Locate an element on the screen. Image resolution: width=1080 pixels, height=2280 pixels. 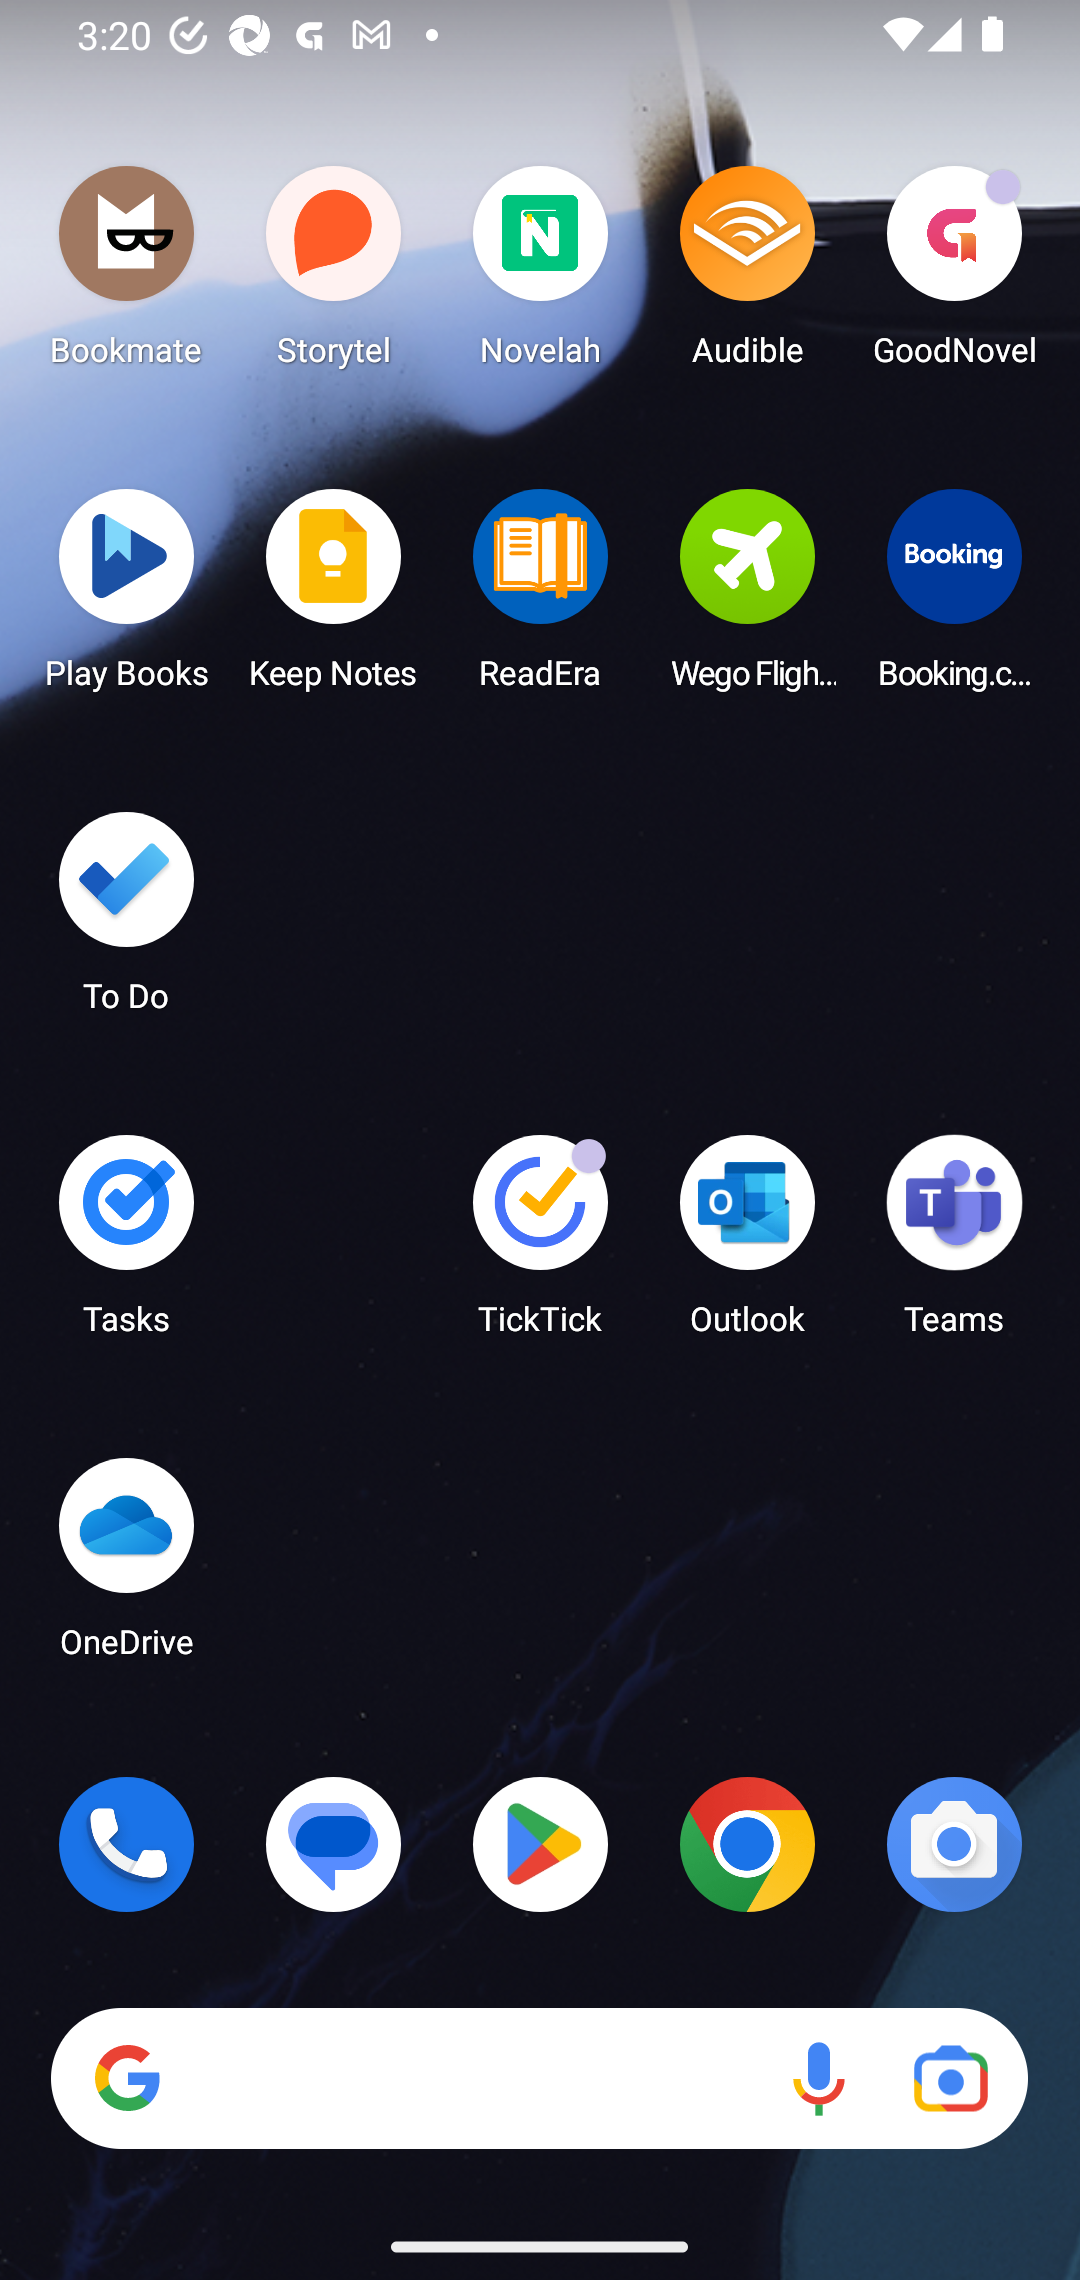
ReadEra is located at coordinates (540, 597).